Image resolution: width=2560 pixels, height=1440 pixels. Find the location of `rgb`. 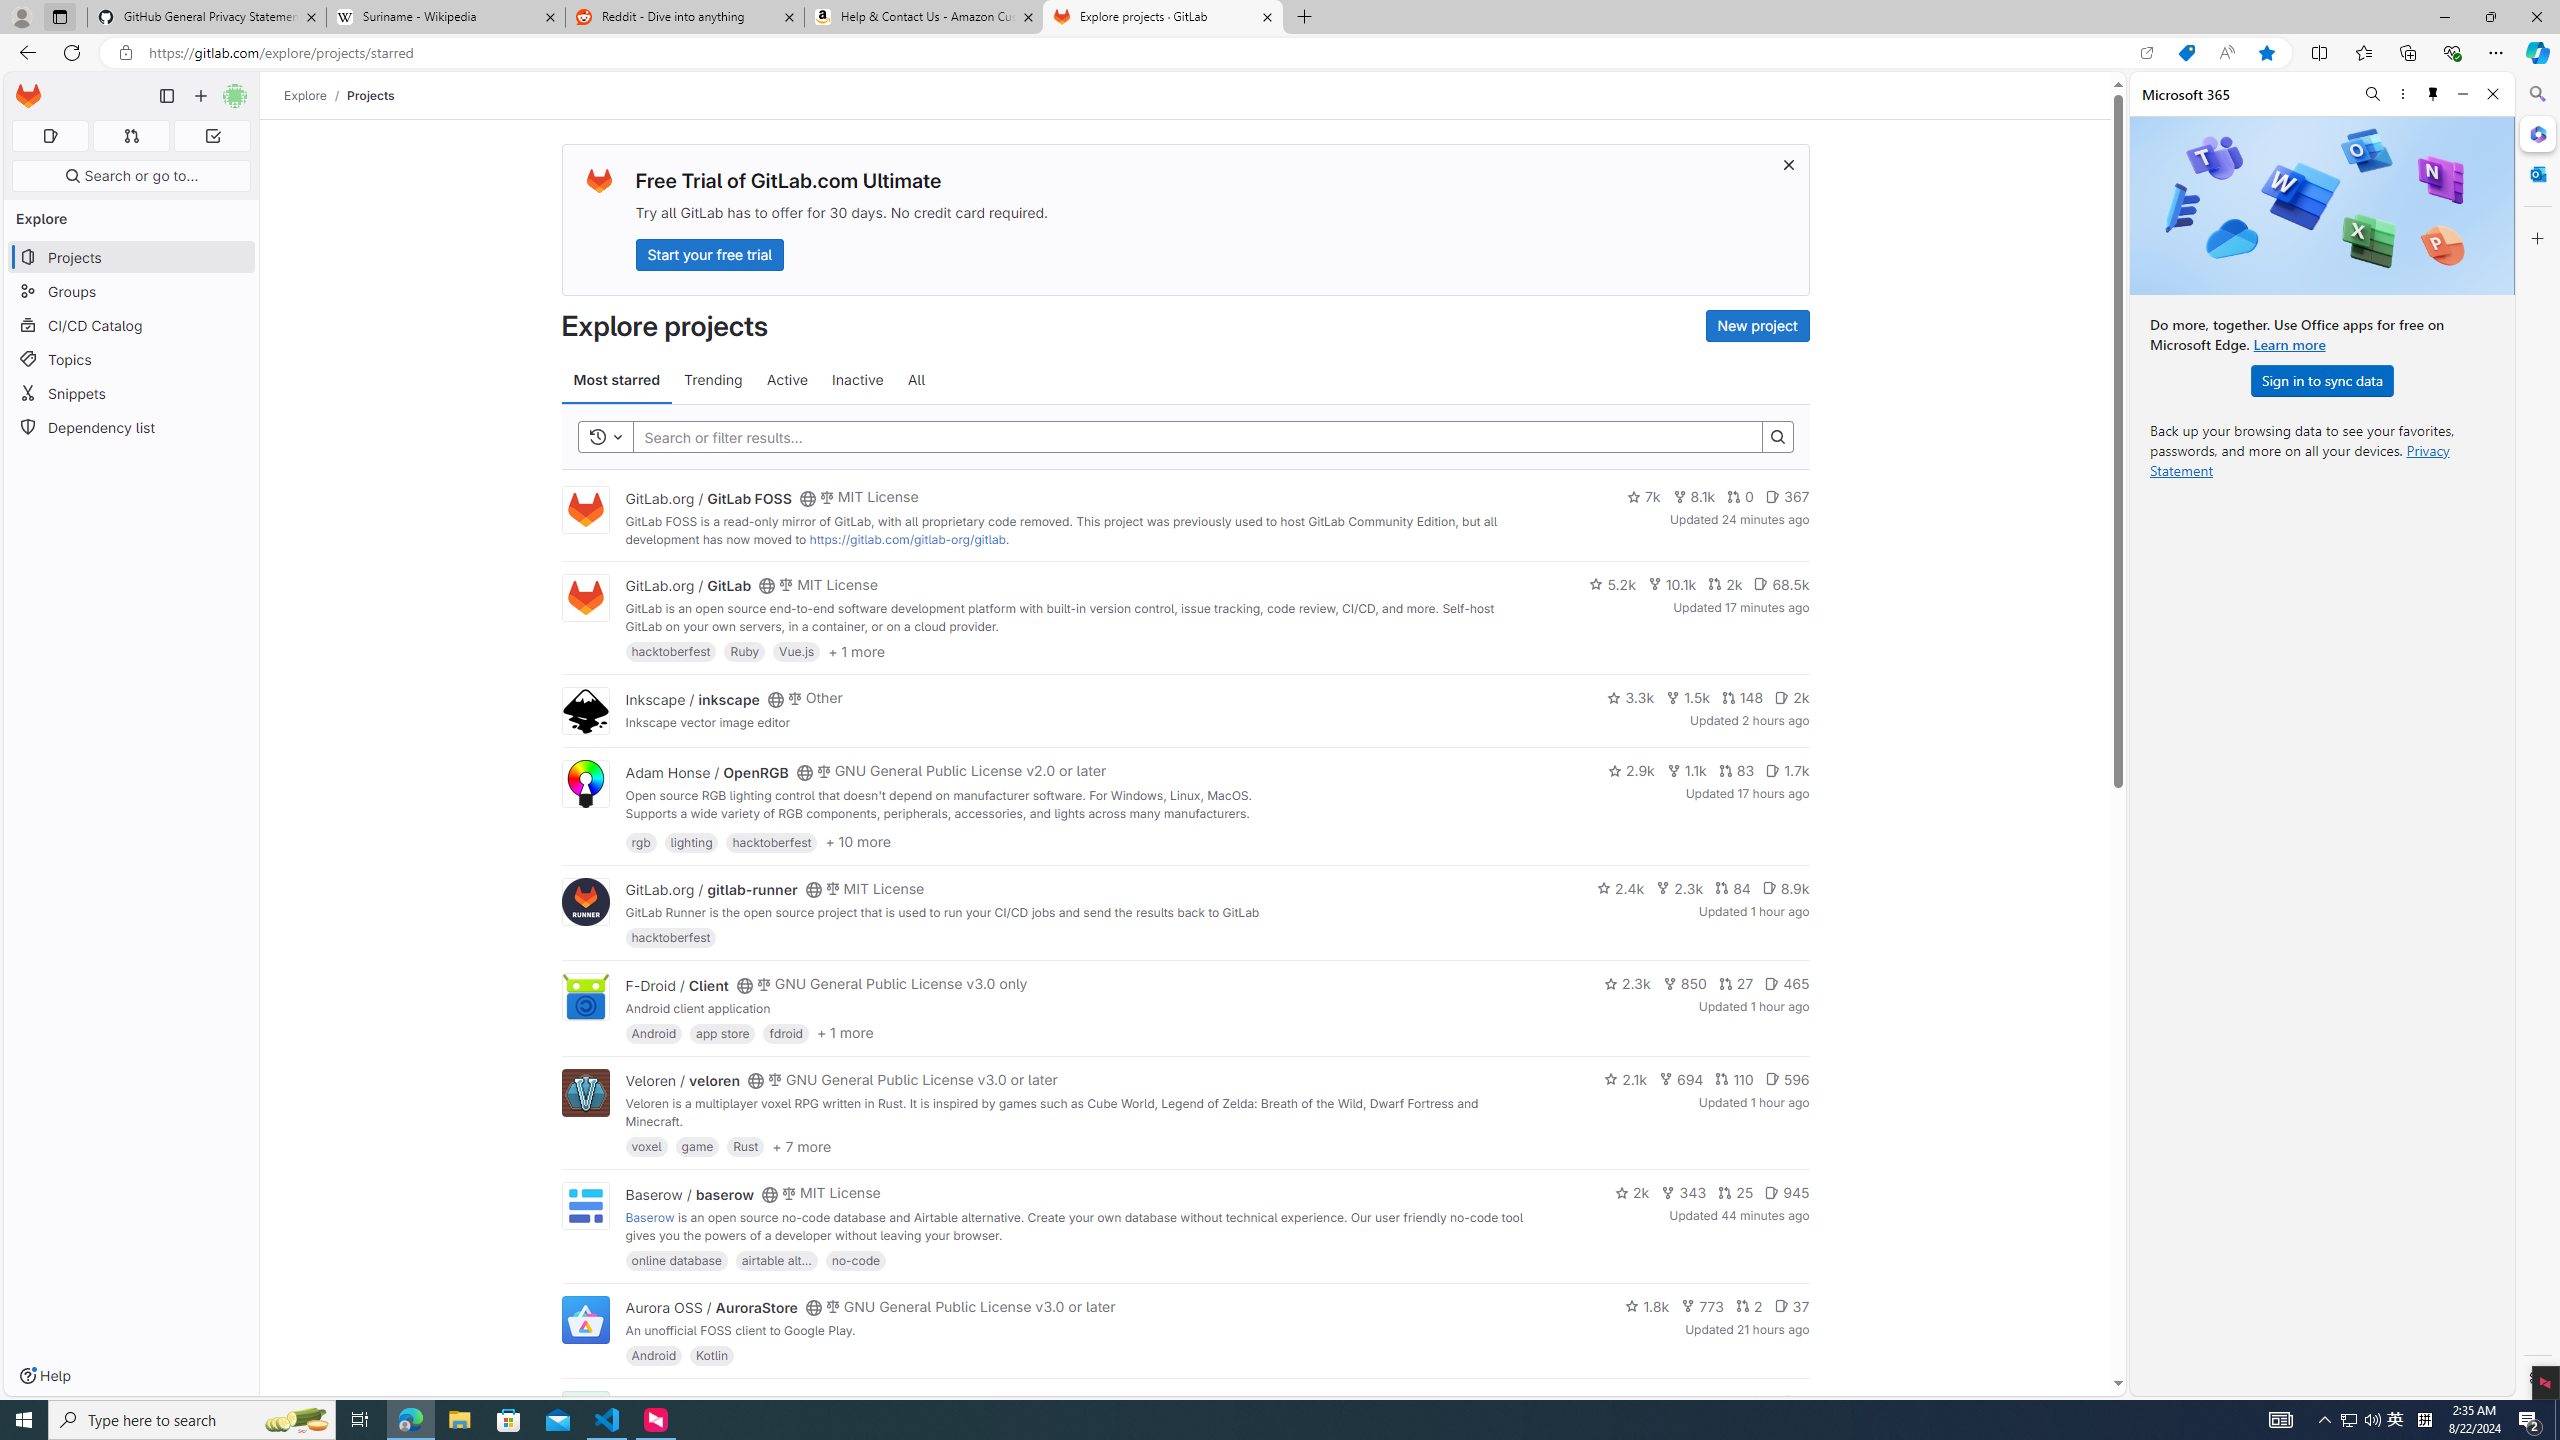

rgb is located at coordinates (641, 841).